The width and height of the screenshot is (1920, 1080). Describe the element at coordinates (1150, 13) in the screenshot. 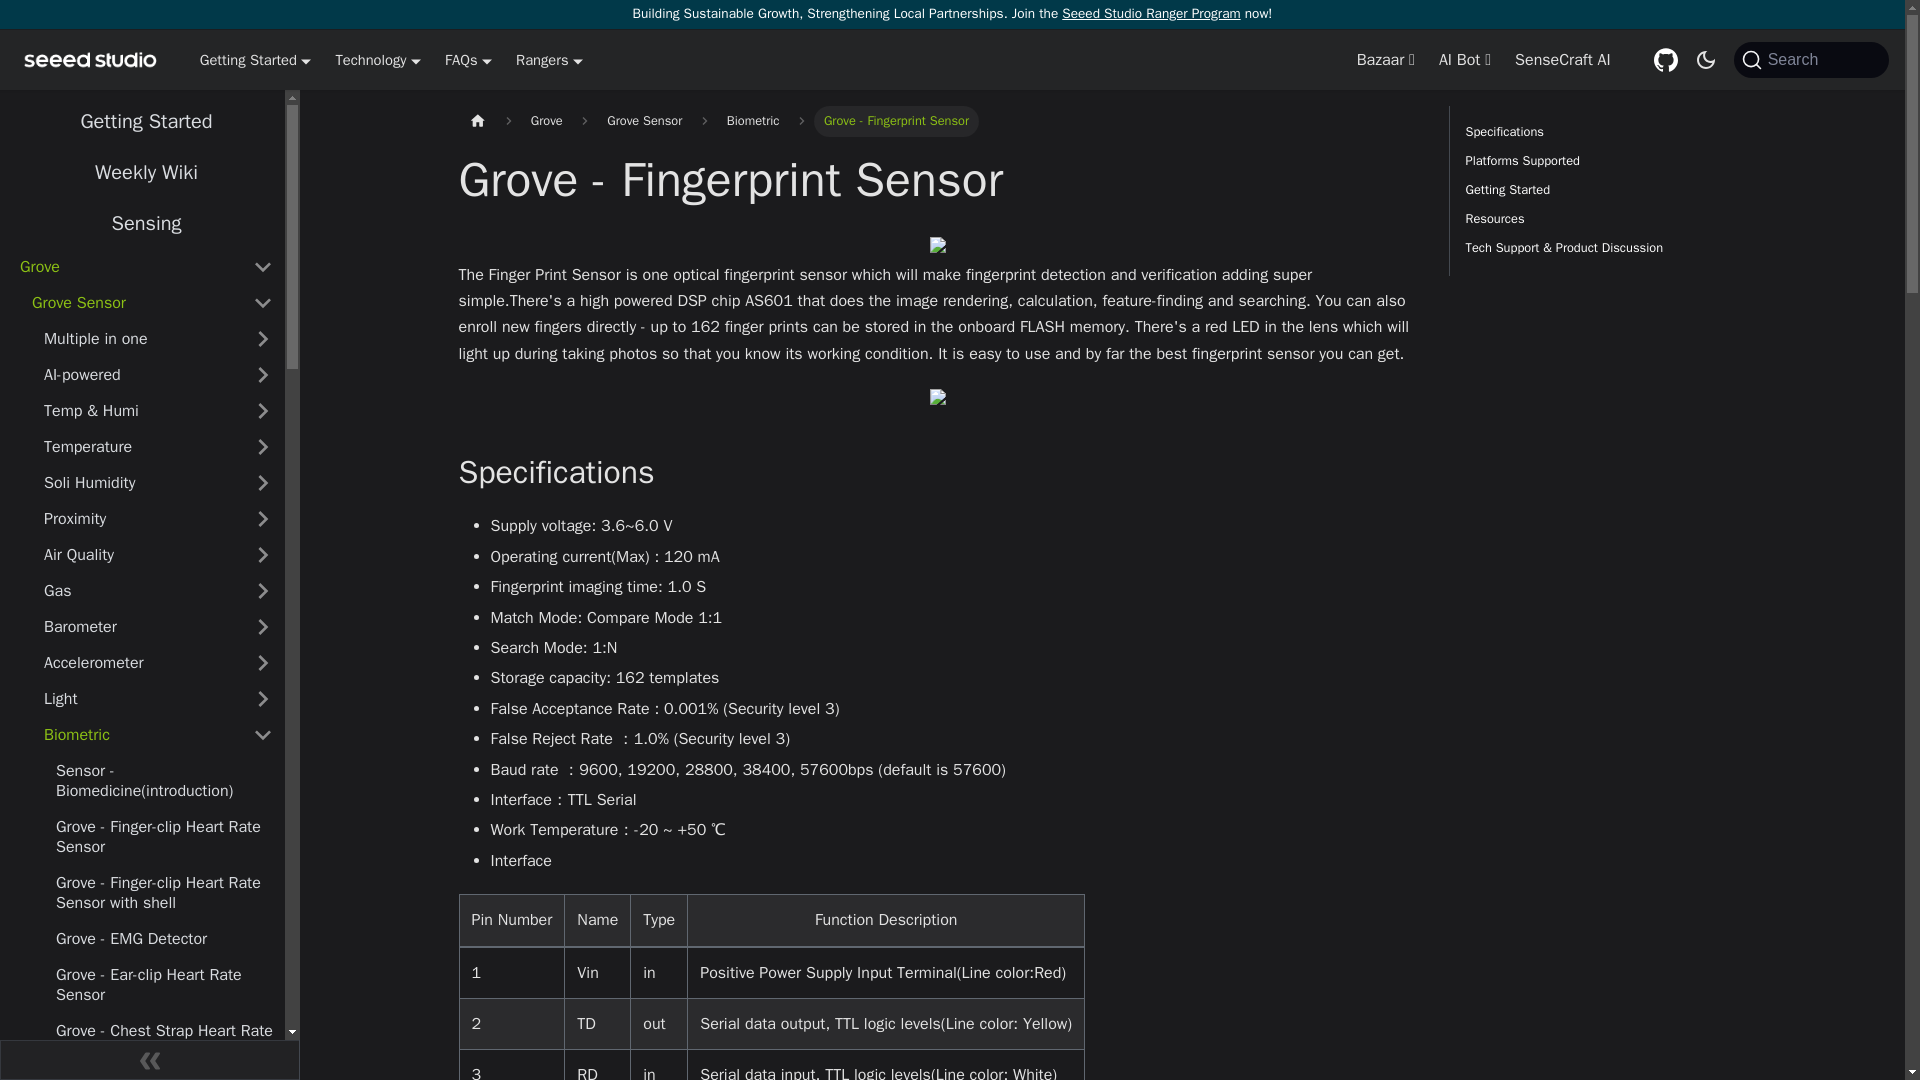

I see `Seeed Studio Ranger Program` at that location.